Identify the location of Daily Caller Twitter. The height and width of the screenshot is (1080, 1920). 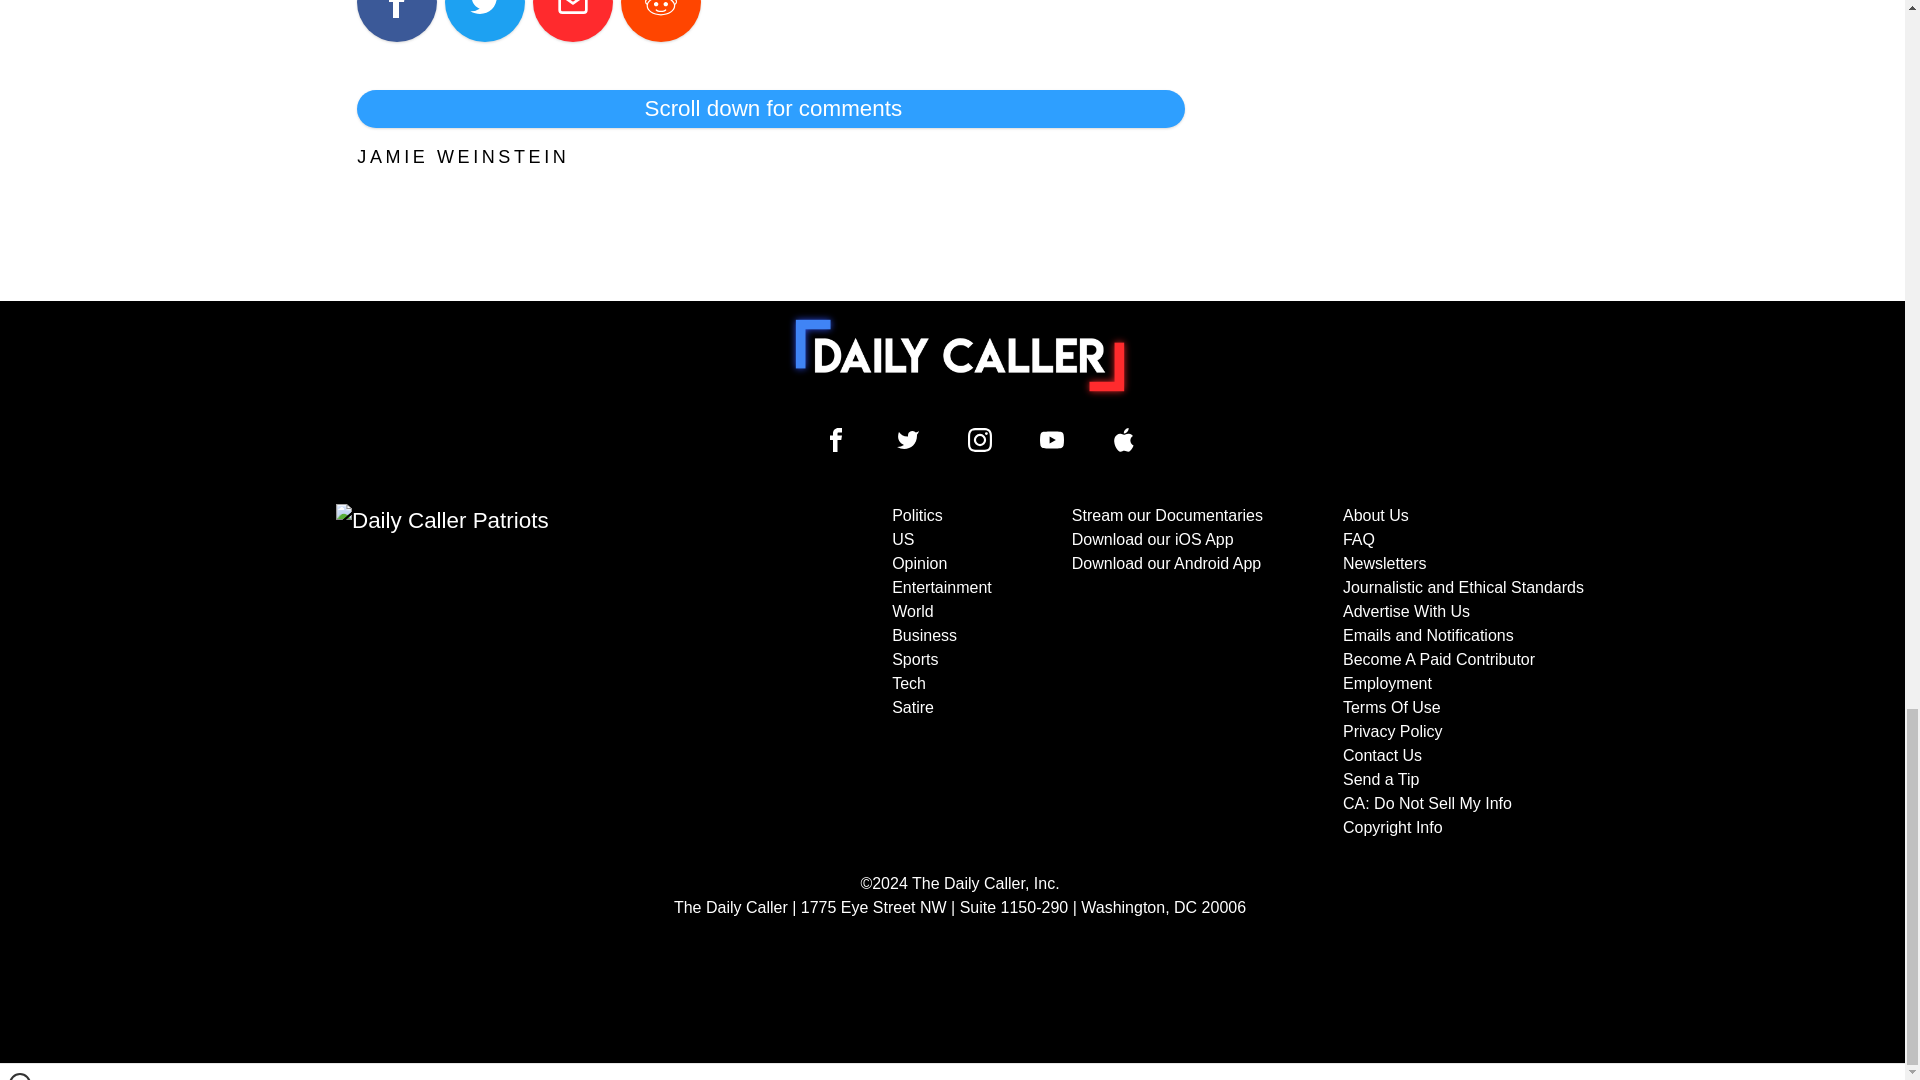
(908, 440).